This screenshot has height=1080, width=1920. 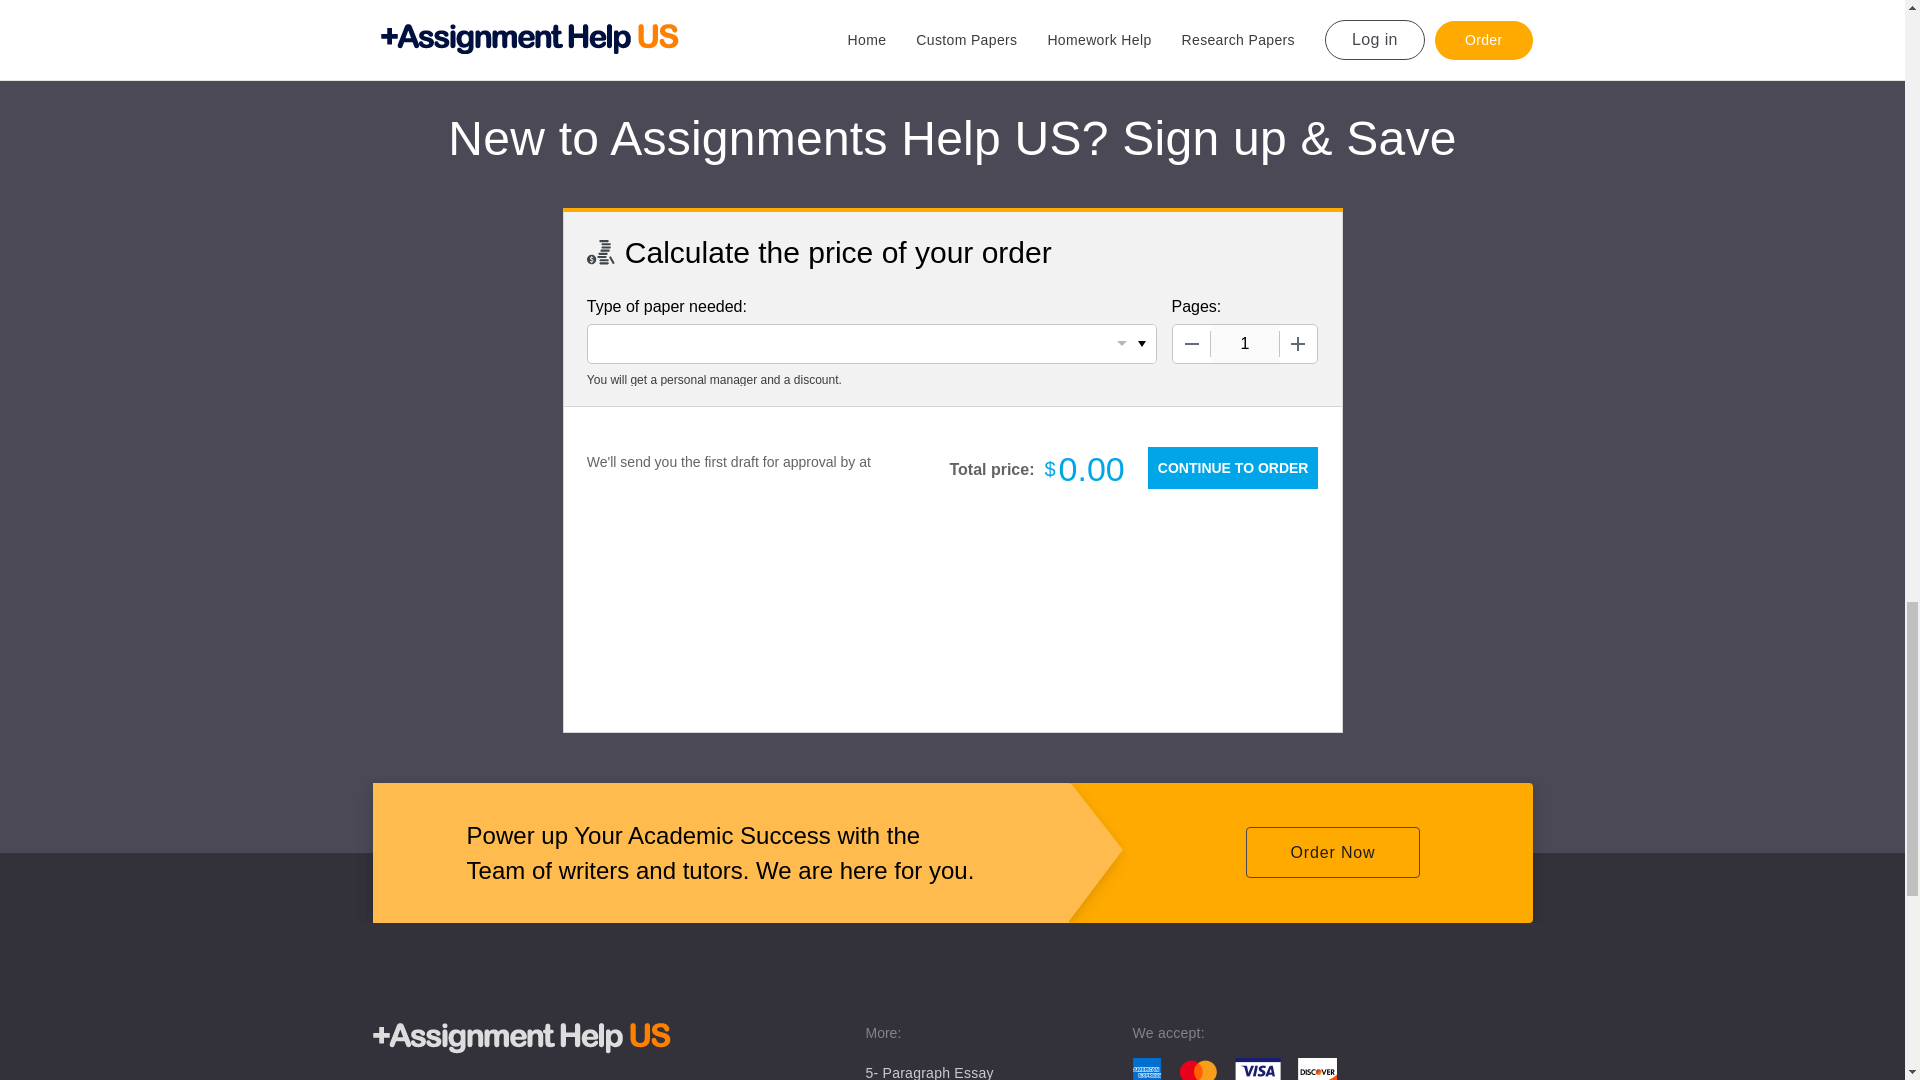 What do you see at coordinates (930, 1072) in the screenshot?
I see `5- Paragraph Essay` at bounding box center [930, 1072].